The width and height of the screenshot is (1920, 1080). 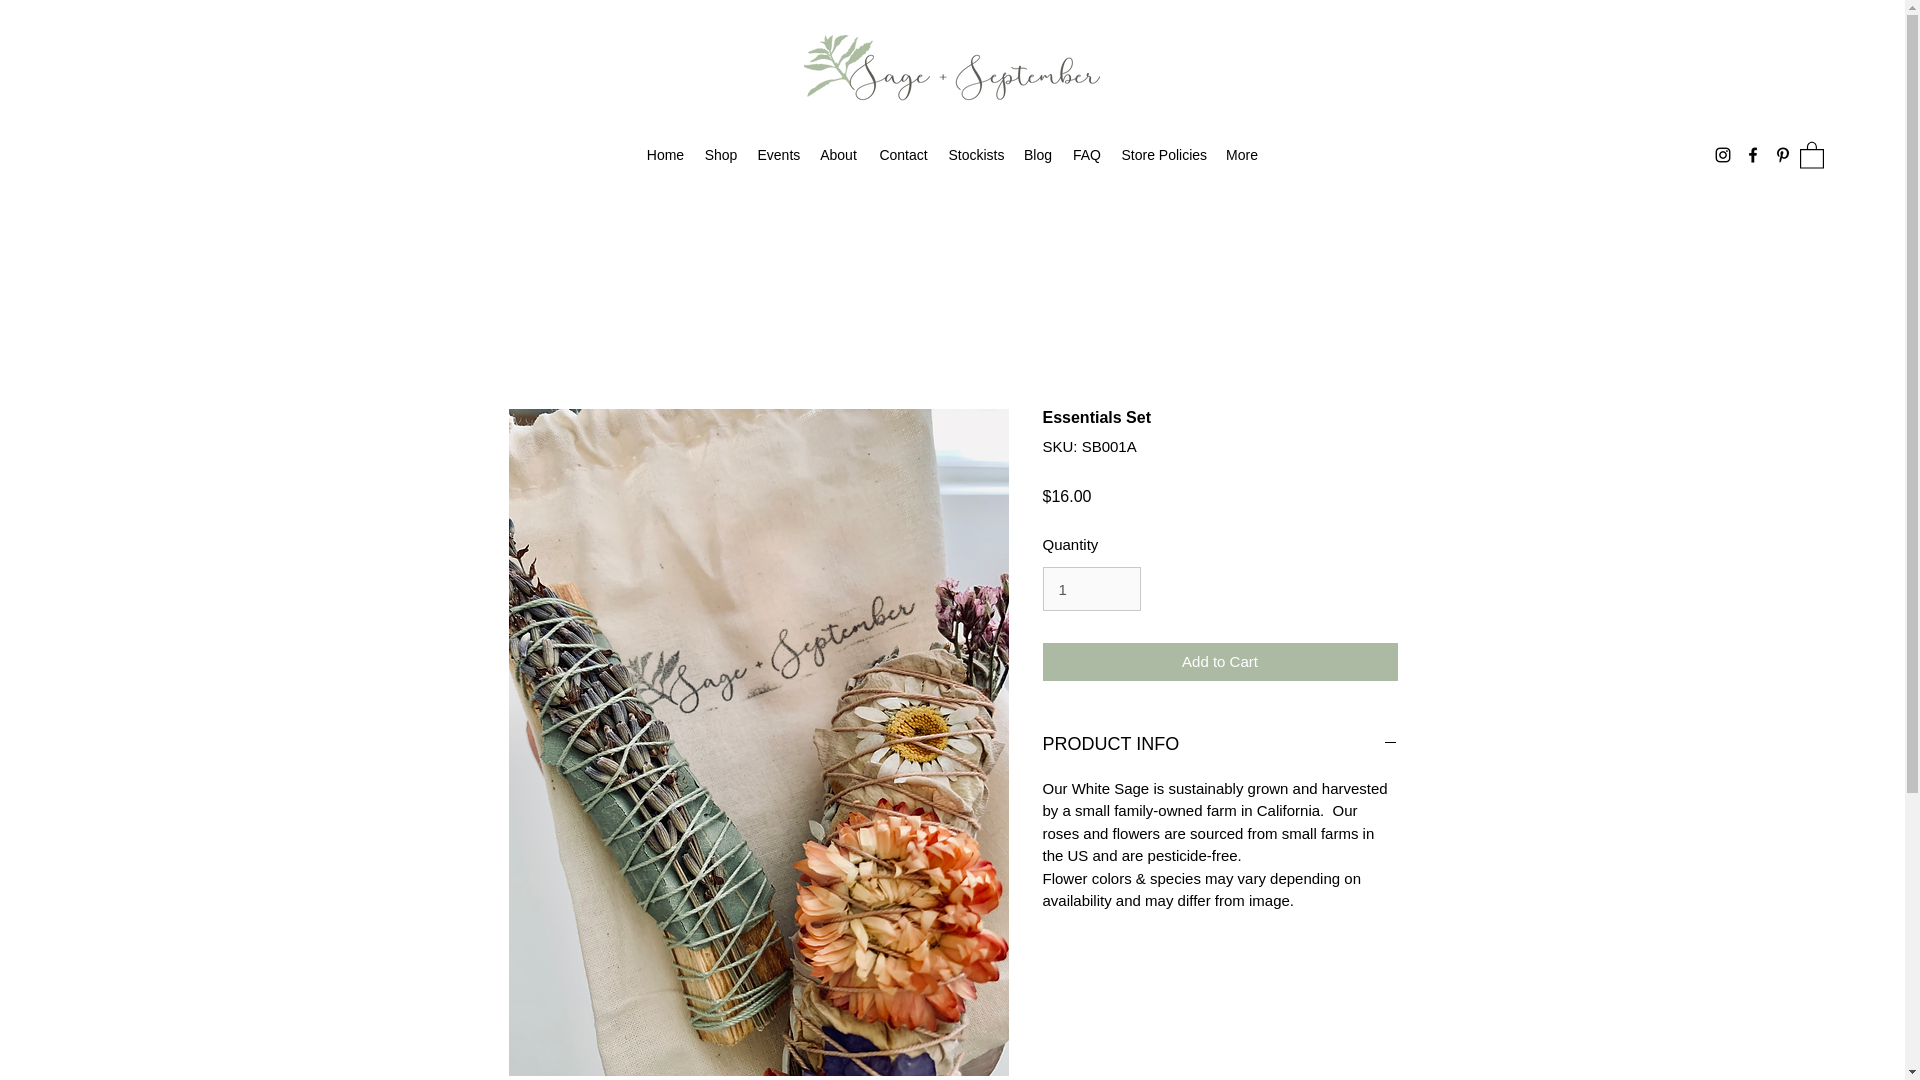 What do you see at coordinates (1220, 745) in the screenshot?
I see `PRODUCT INFO` at bounding box center [1220, 745].